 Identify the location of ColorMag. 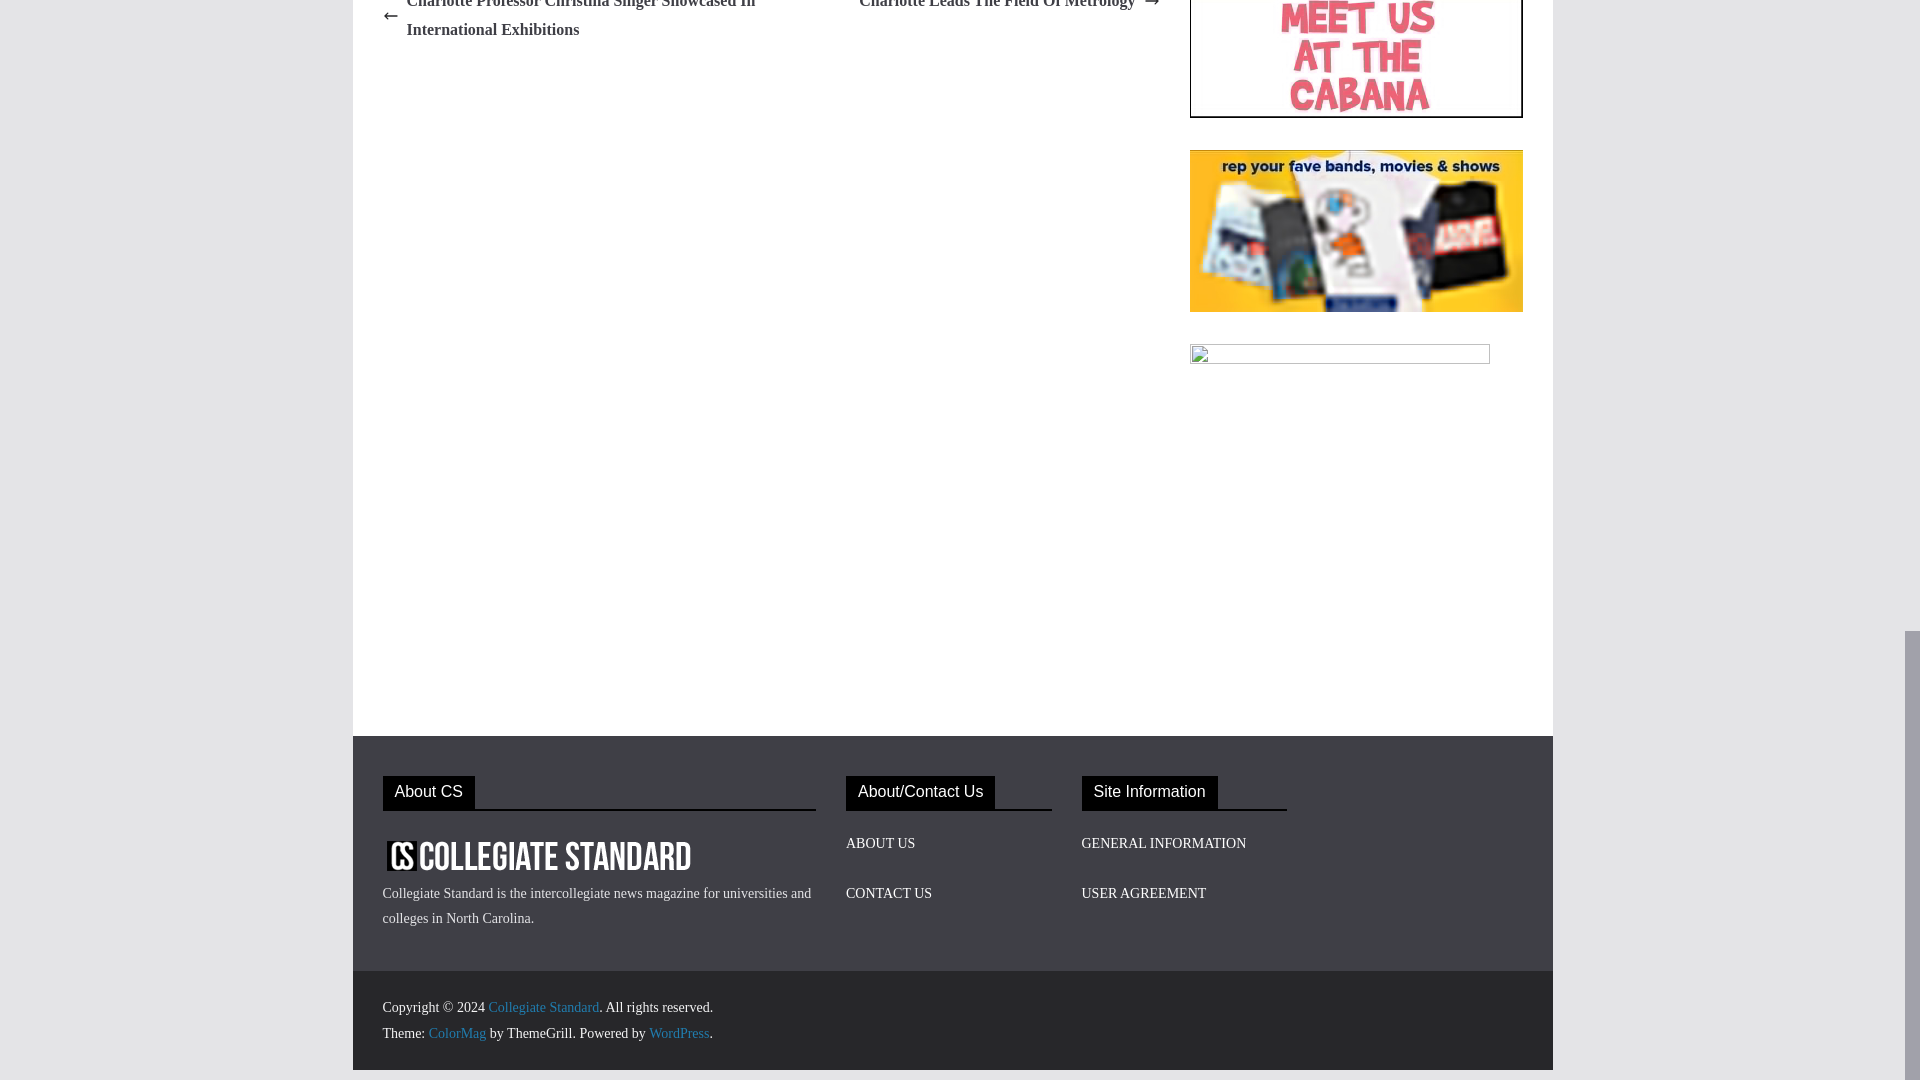
(458, 1034).